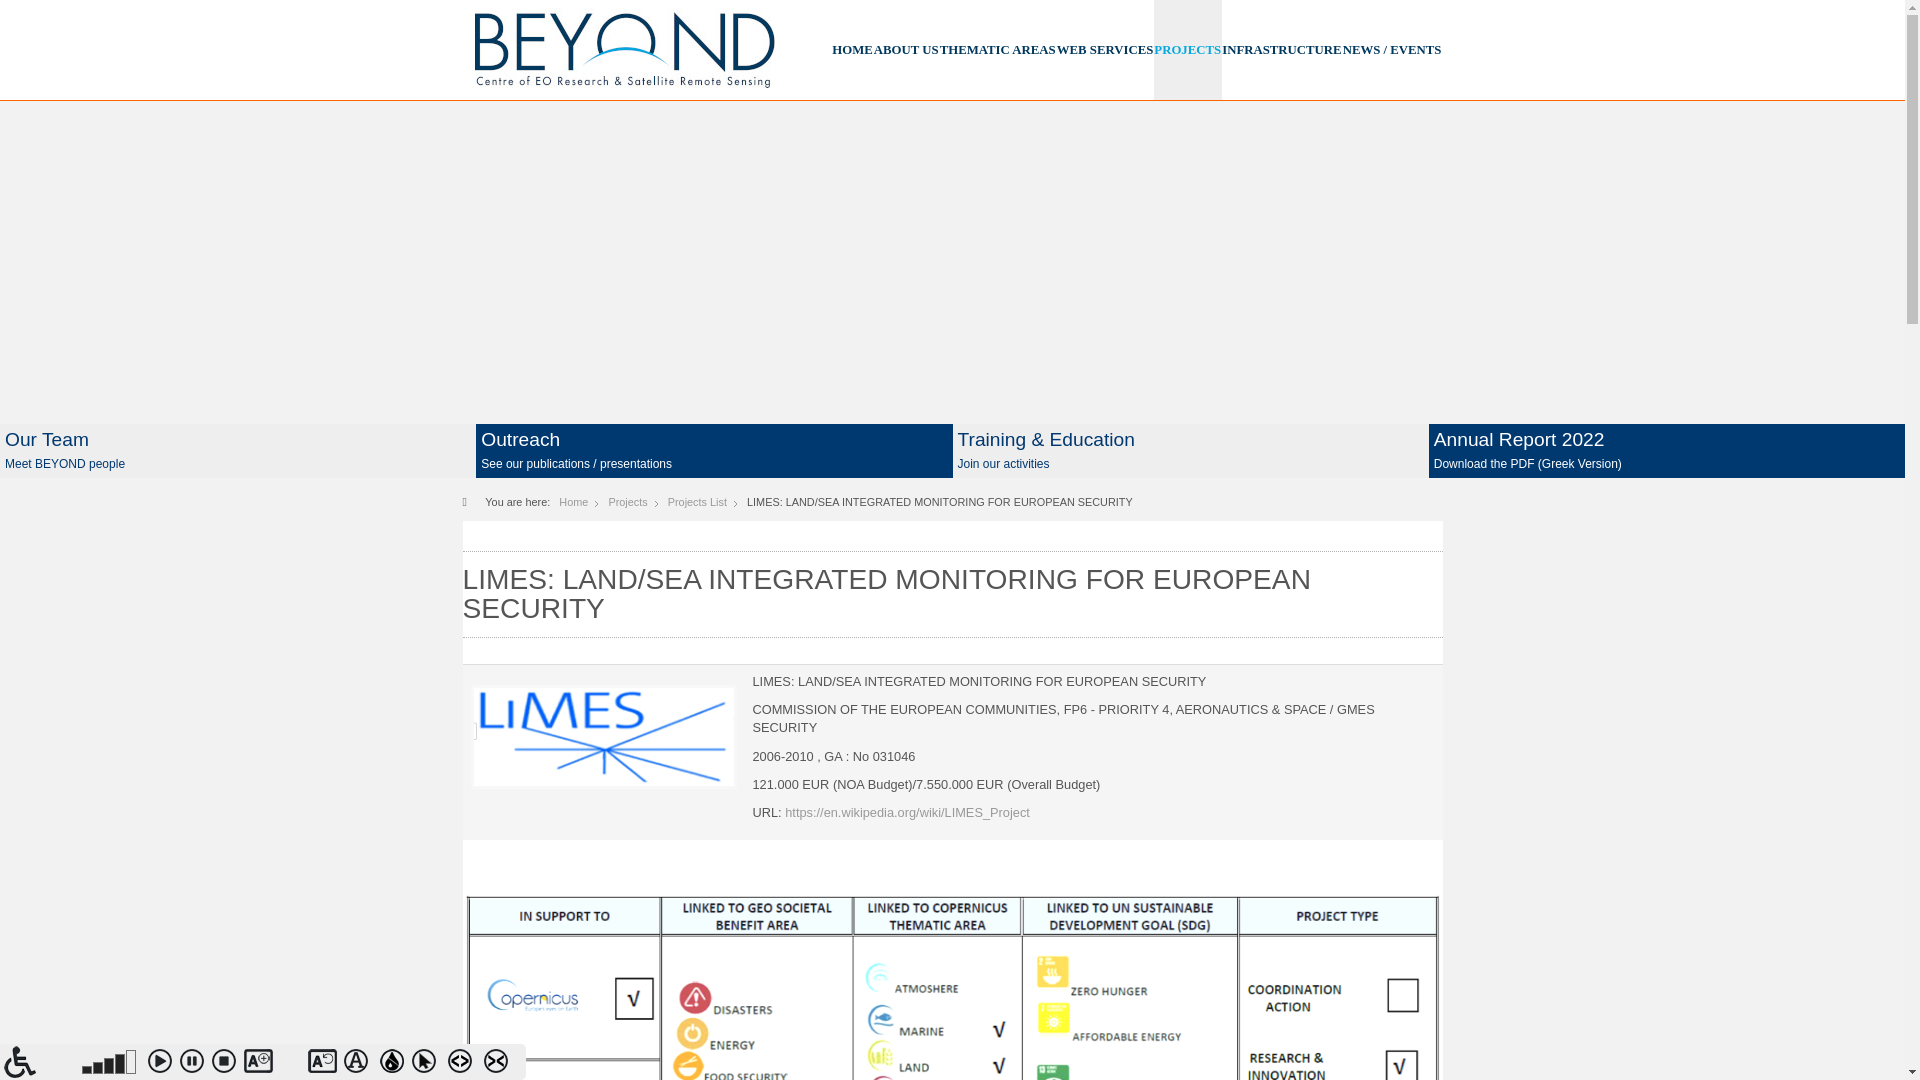 The width and height of the screenshot is (1920, 1080). What do you see at coordinates (40, 1062) in the screenshot?
I see ` - Screen Reader - ` at bounding box center [40, 1062].